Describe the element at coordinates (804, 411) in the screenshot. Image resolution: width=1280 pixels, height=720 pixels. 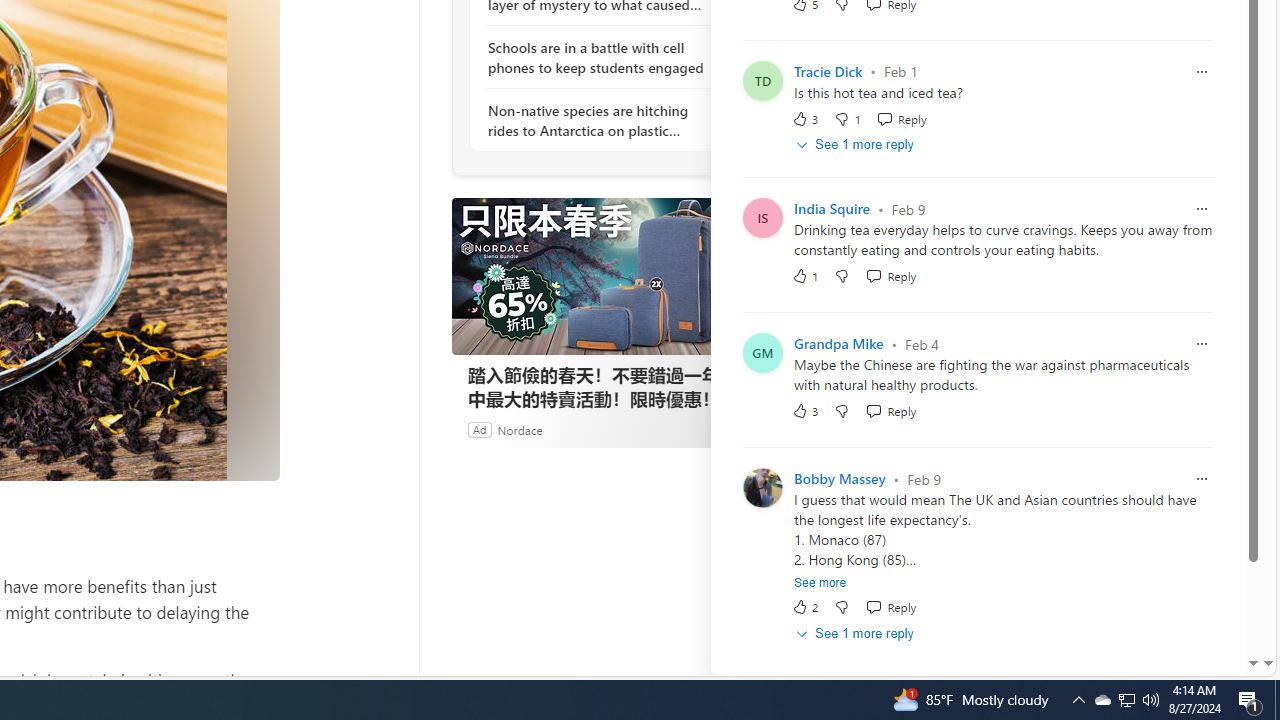
I see `3 Like` at that location.